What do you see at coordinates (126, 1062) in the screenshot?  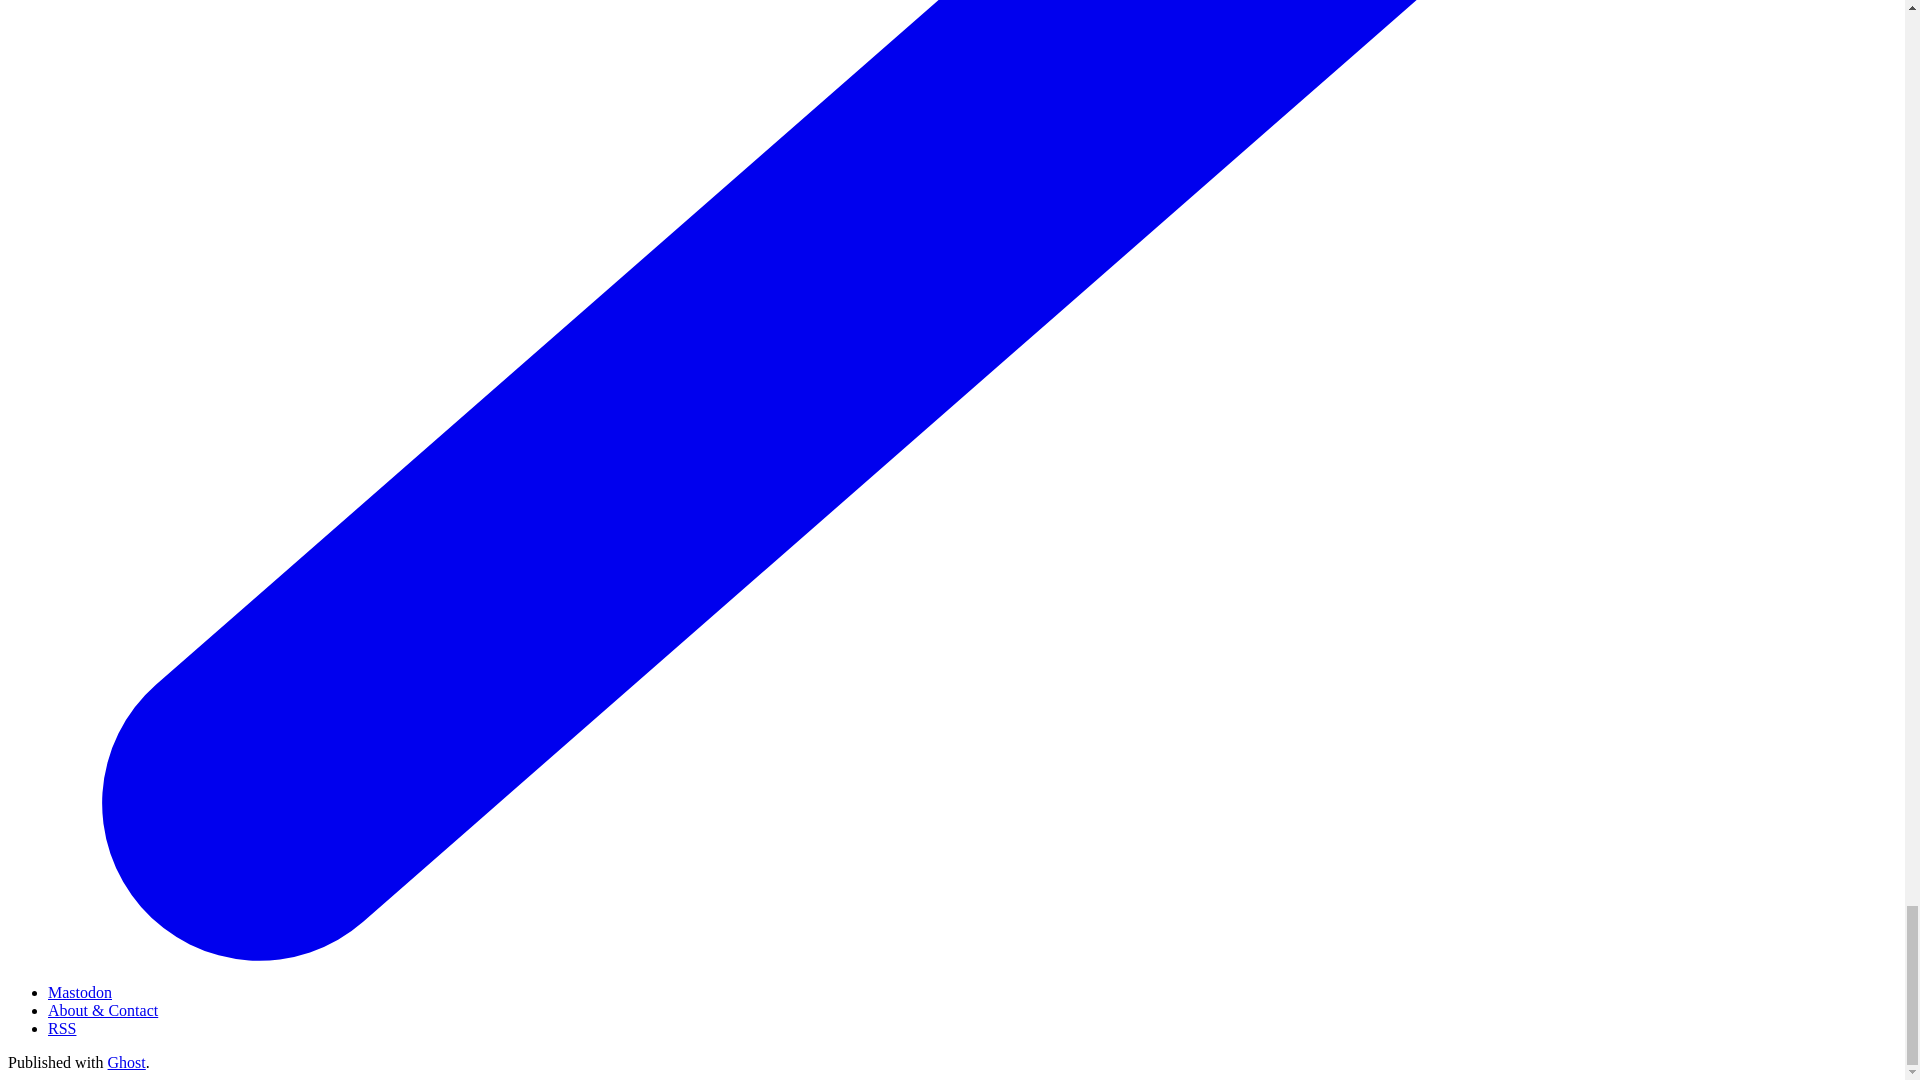 I see `Ghost` at bounding box center [126, 1062].